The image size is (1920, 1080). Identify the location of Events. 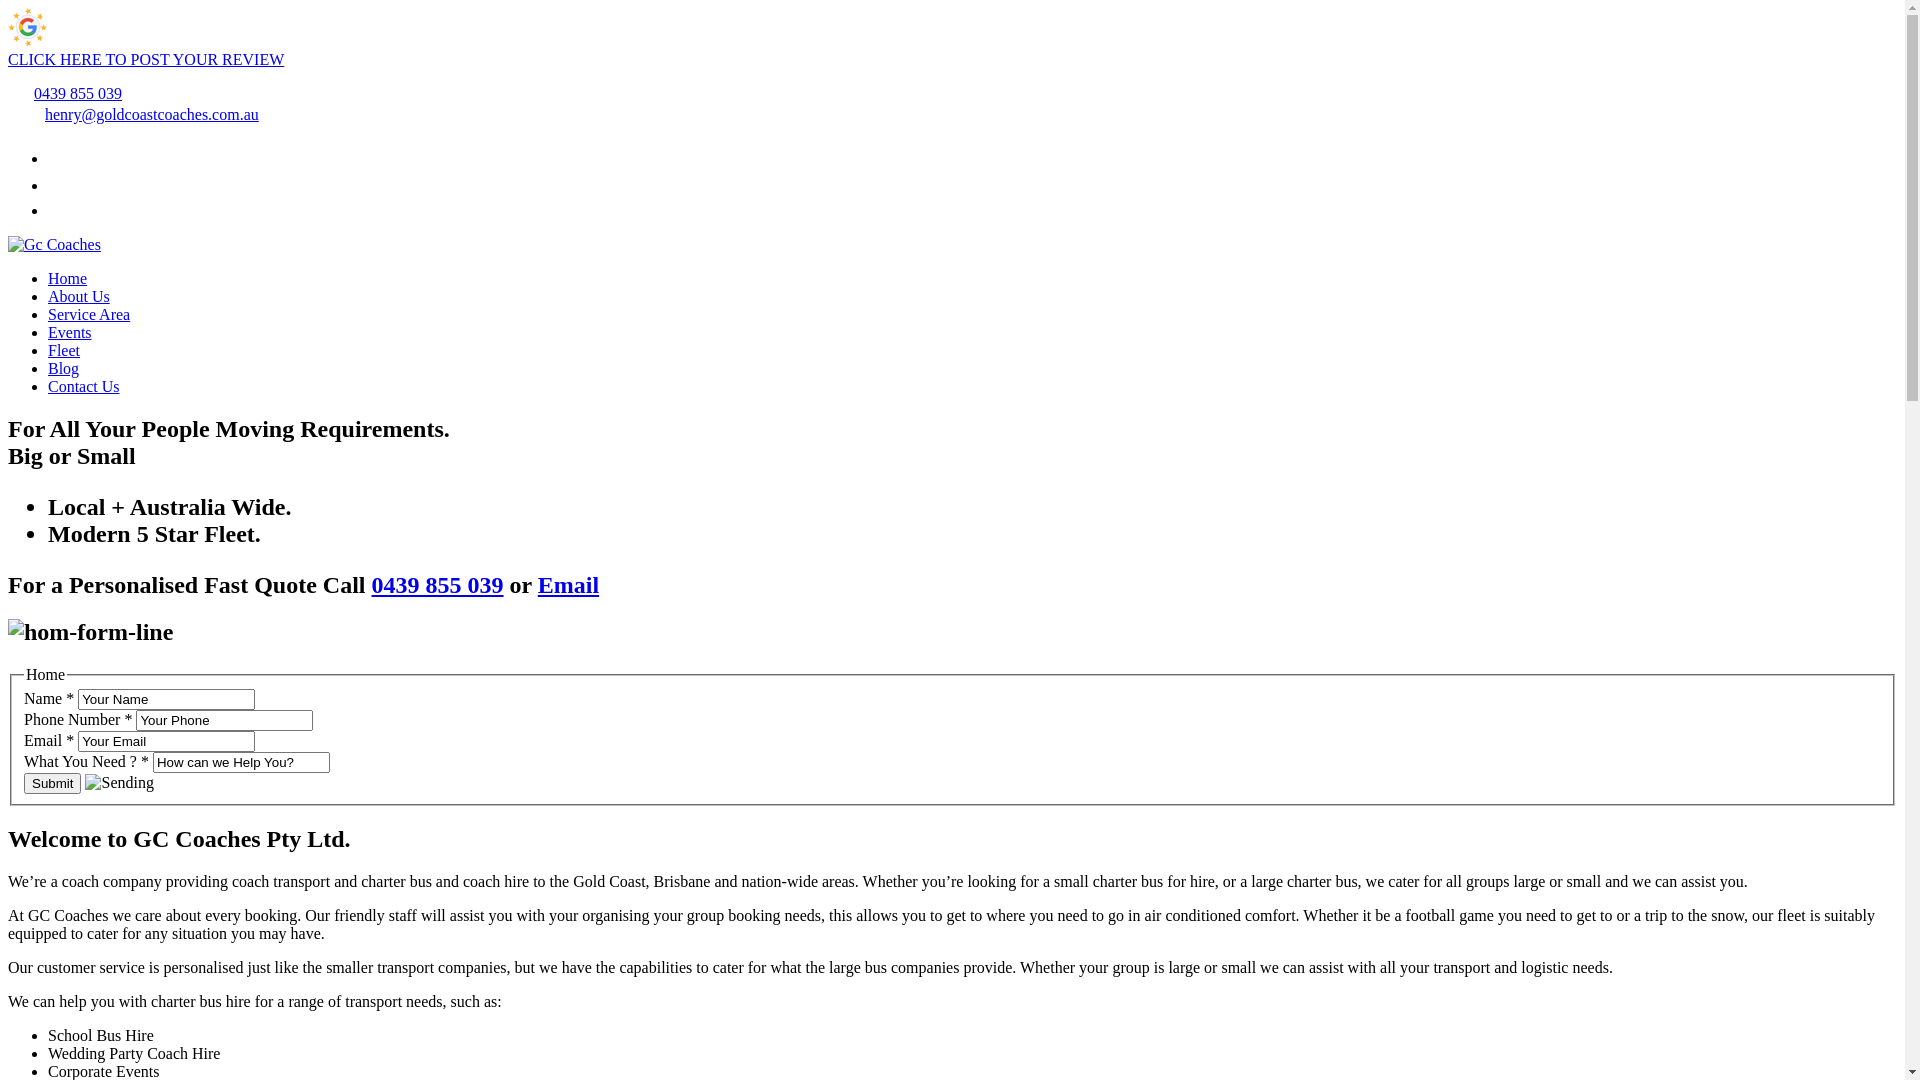
(70, 332).